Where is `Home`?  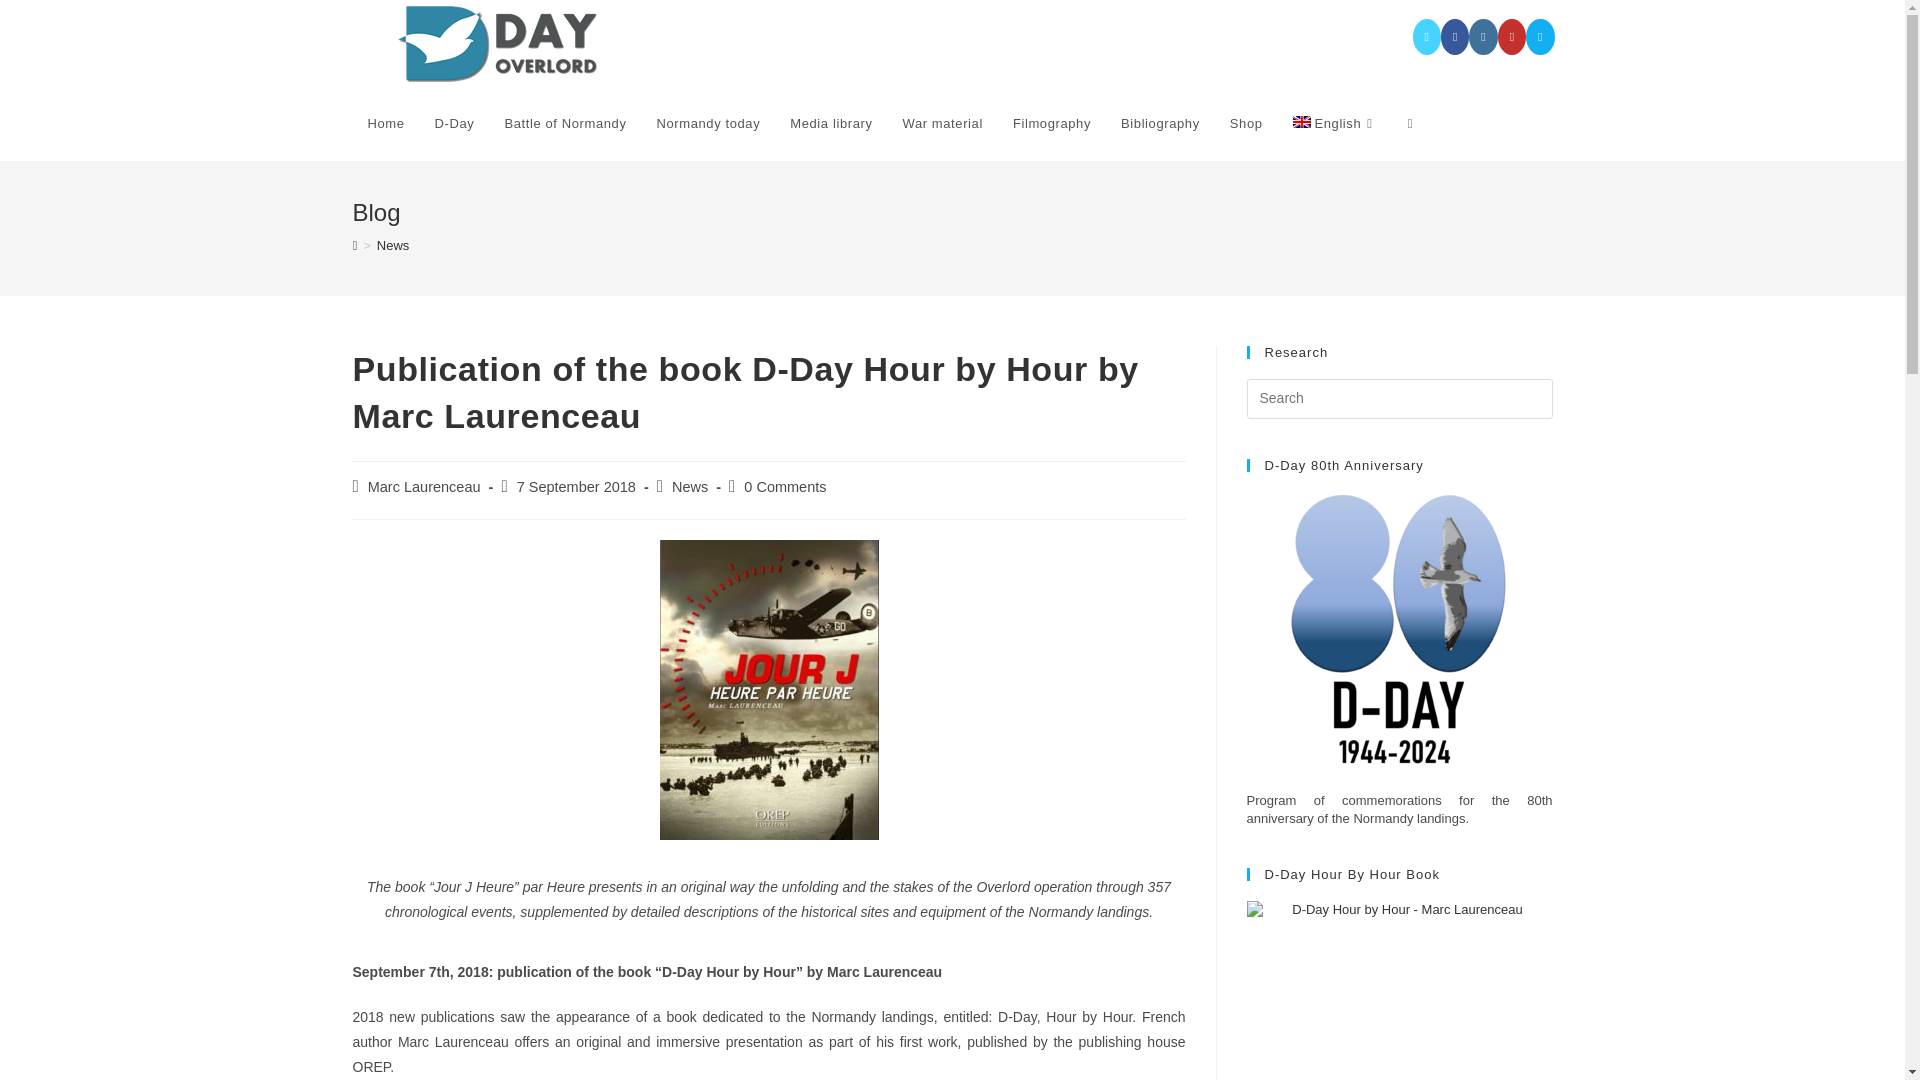 Home is located at coordinates (384, 124).